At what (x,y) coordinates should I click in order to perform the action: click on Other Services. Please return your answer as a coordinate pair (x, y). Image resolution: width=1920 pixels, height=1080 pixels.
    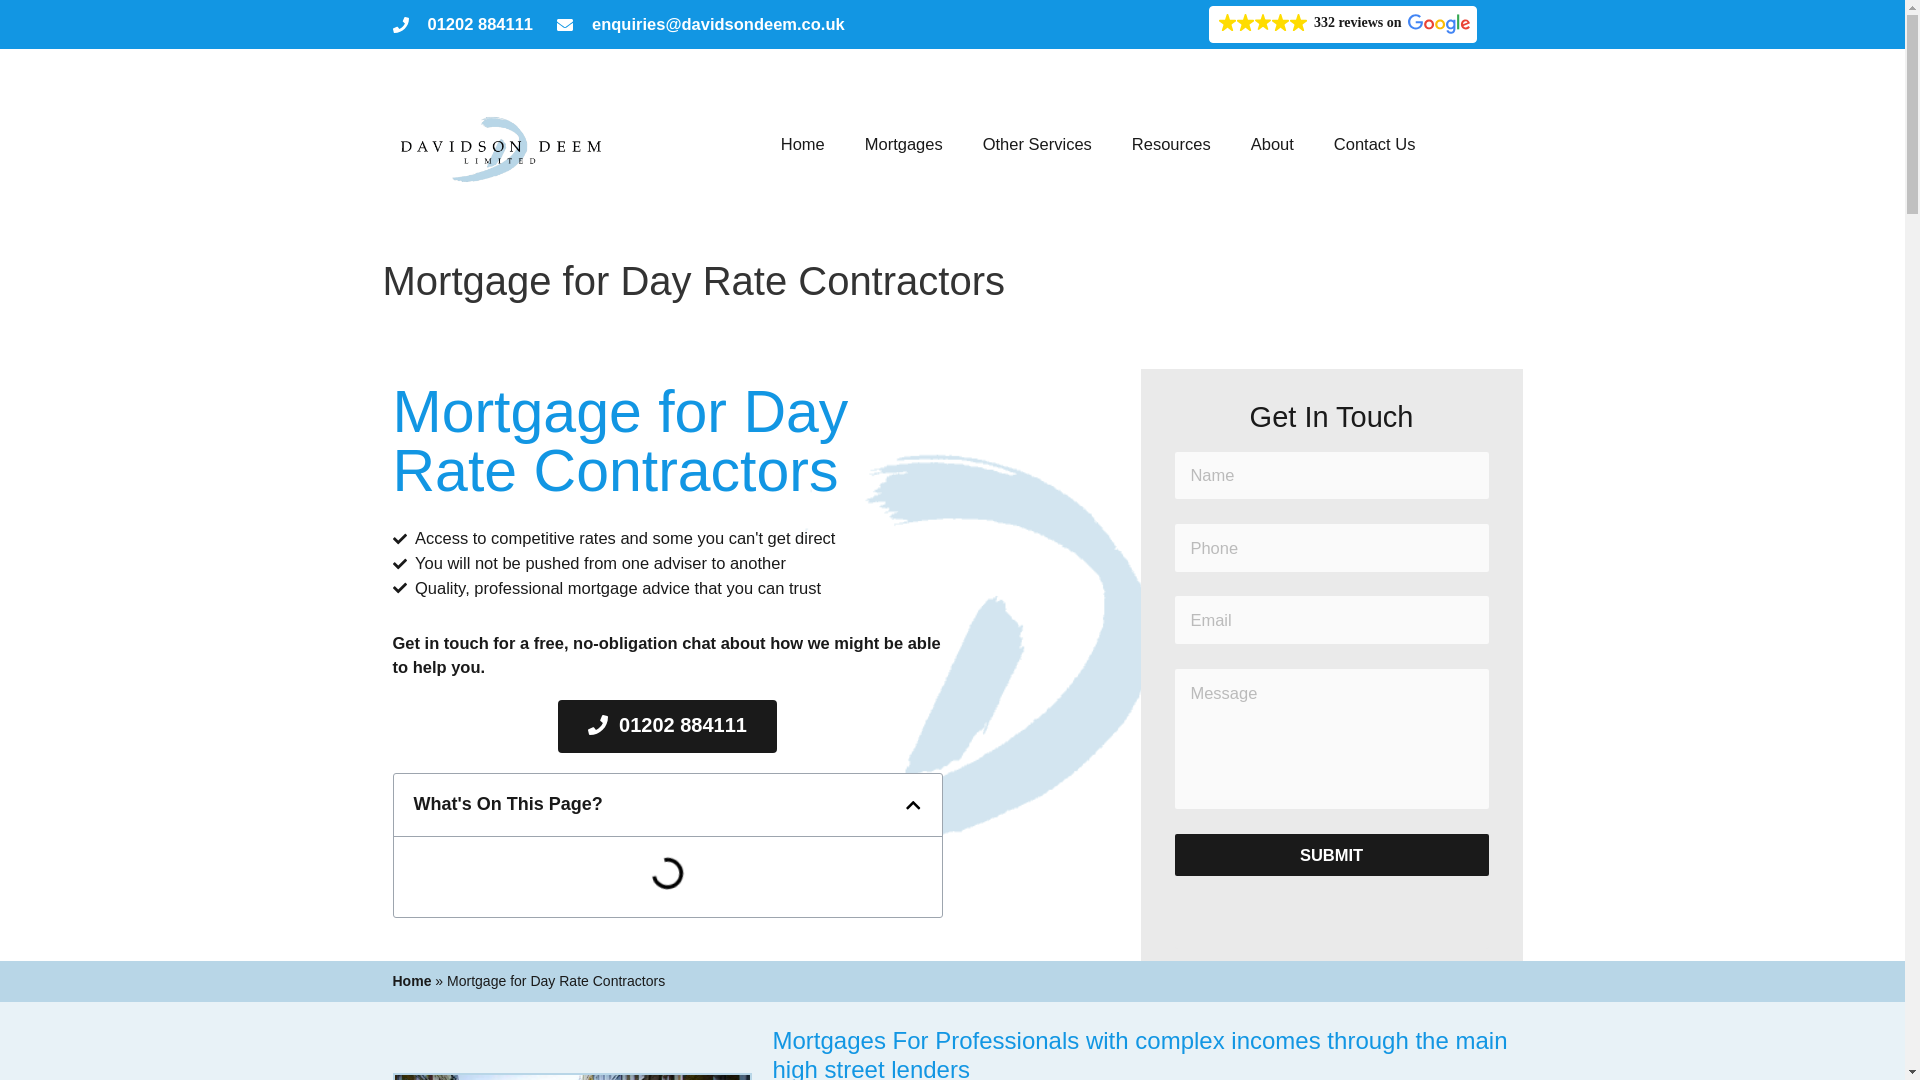
    Looking at the image, I should click on (1037, 144).